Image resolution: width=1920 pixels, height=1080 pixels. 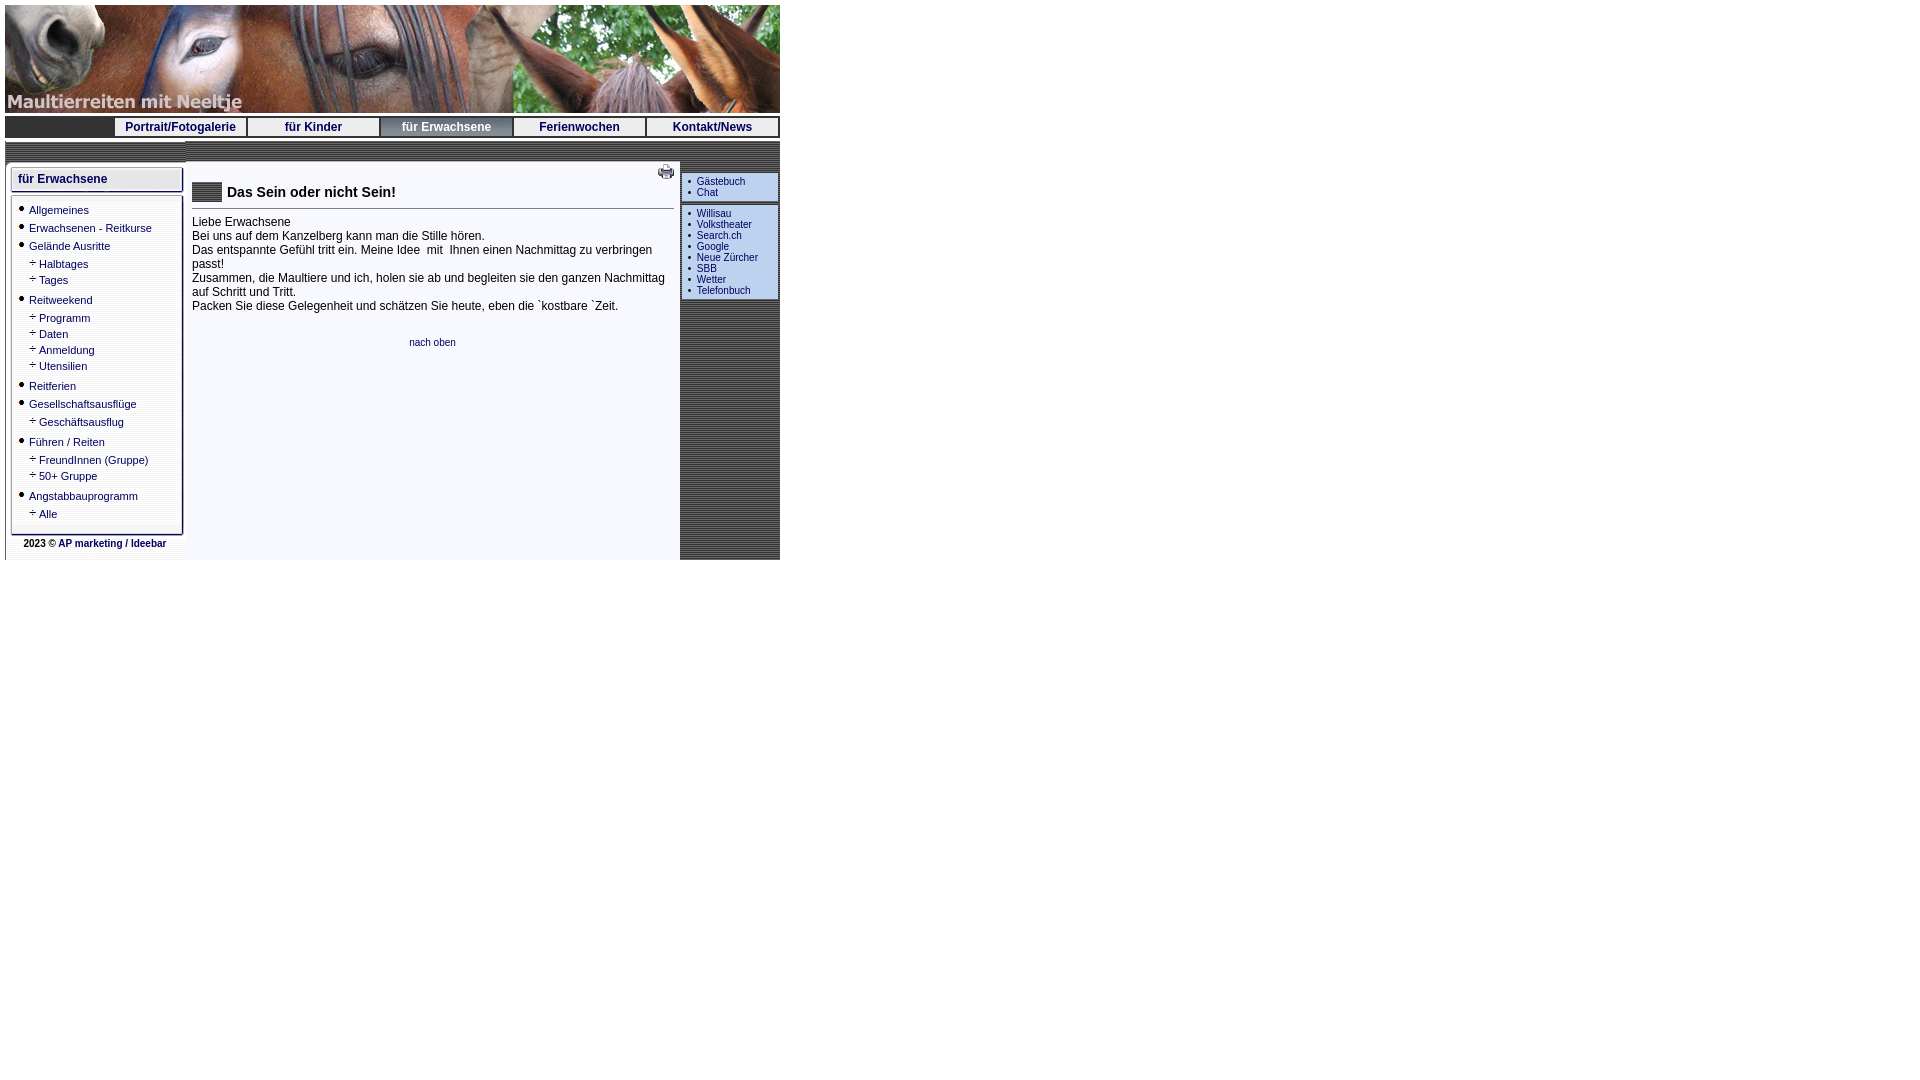 I want to click on Allgemeines, so click(x=59, y=210).